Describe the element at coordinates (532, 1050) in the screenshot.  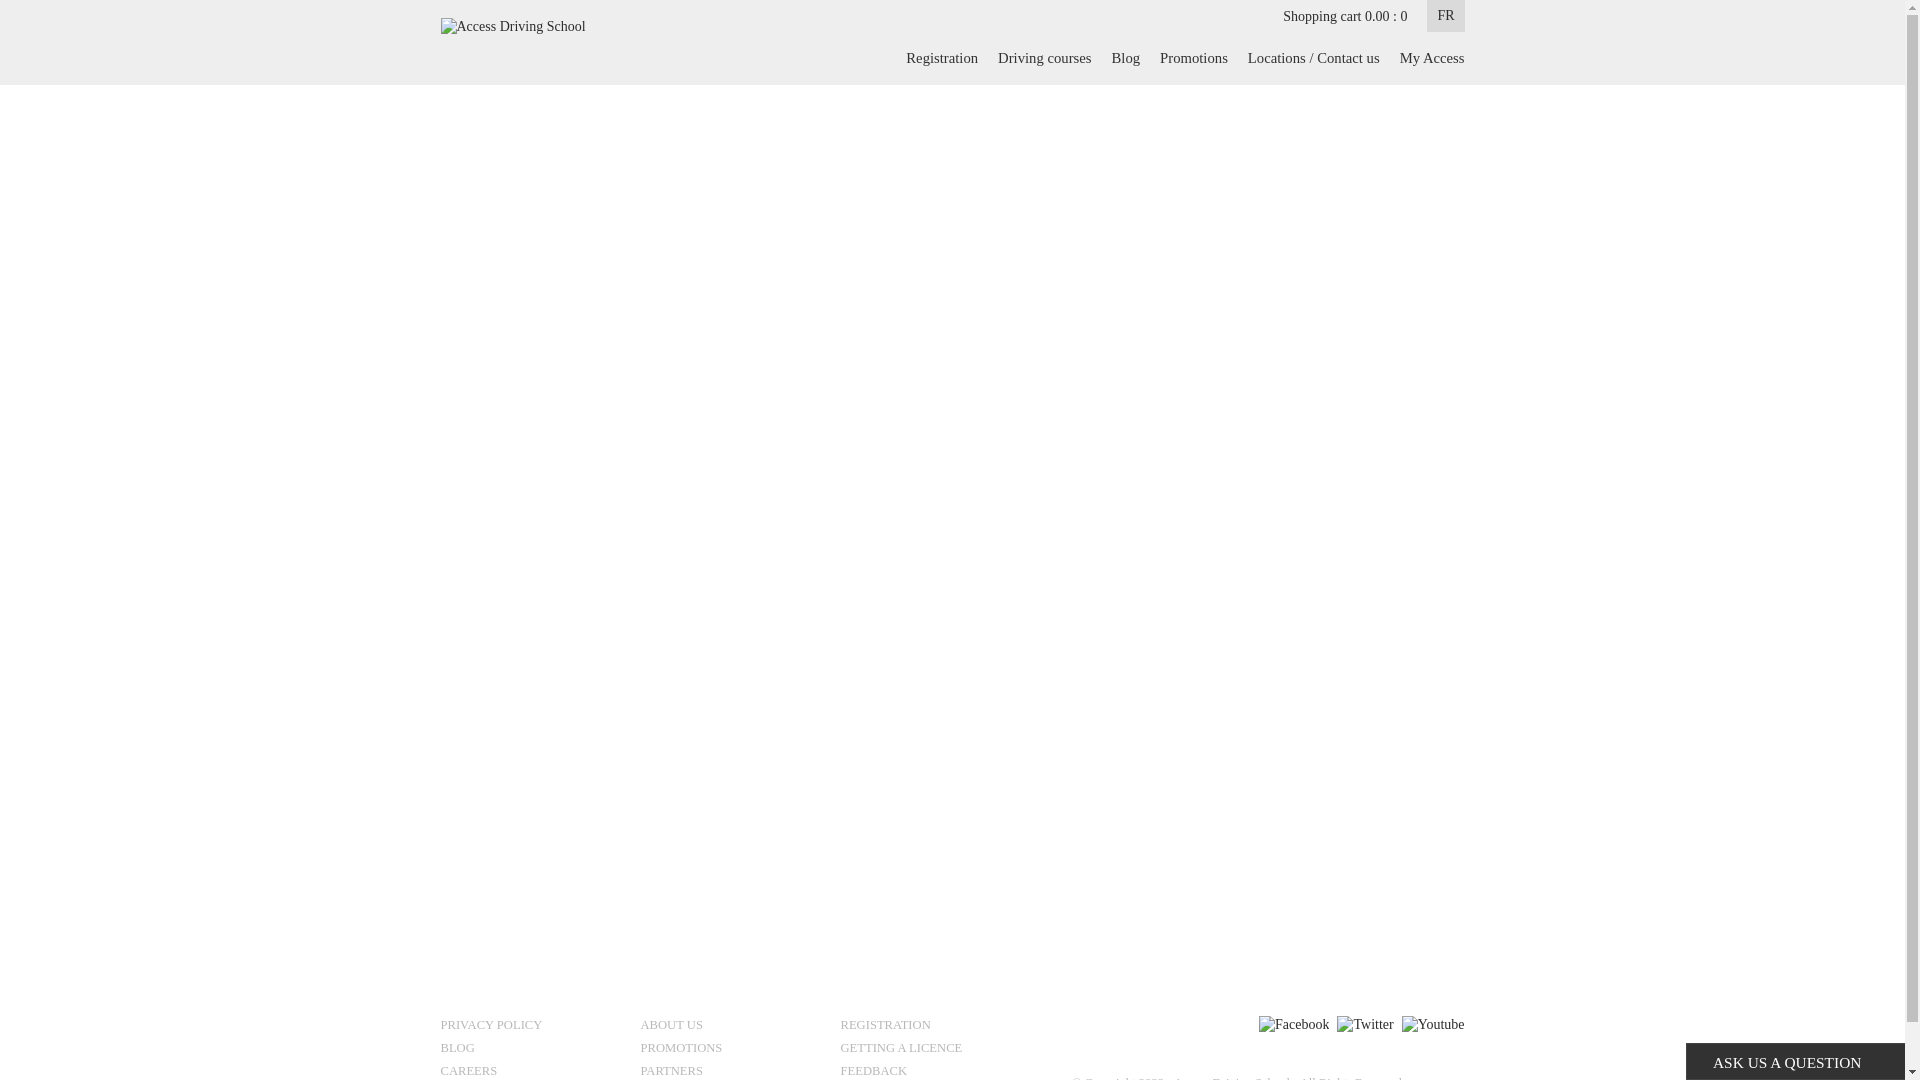
I see `BLOG` at that location.